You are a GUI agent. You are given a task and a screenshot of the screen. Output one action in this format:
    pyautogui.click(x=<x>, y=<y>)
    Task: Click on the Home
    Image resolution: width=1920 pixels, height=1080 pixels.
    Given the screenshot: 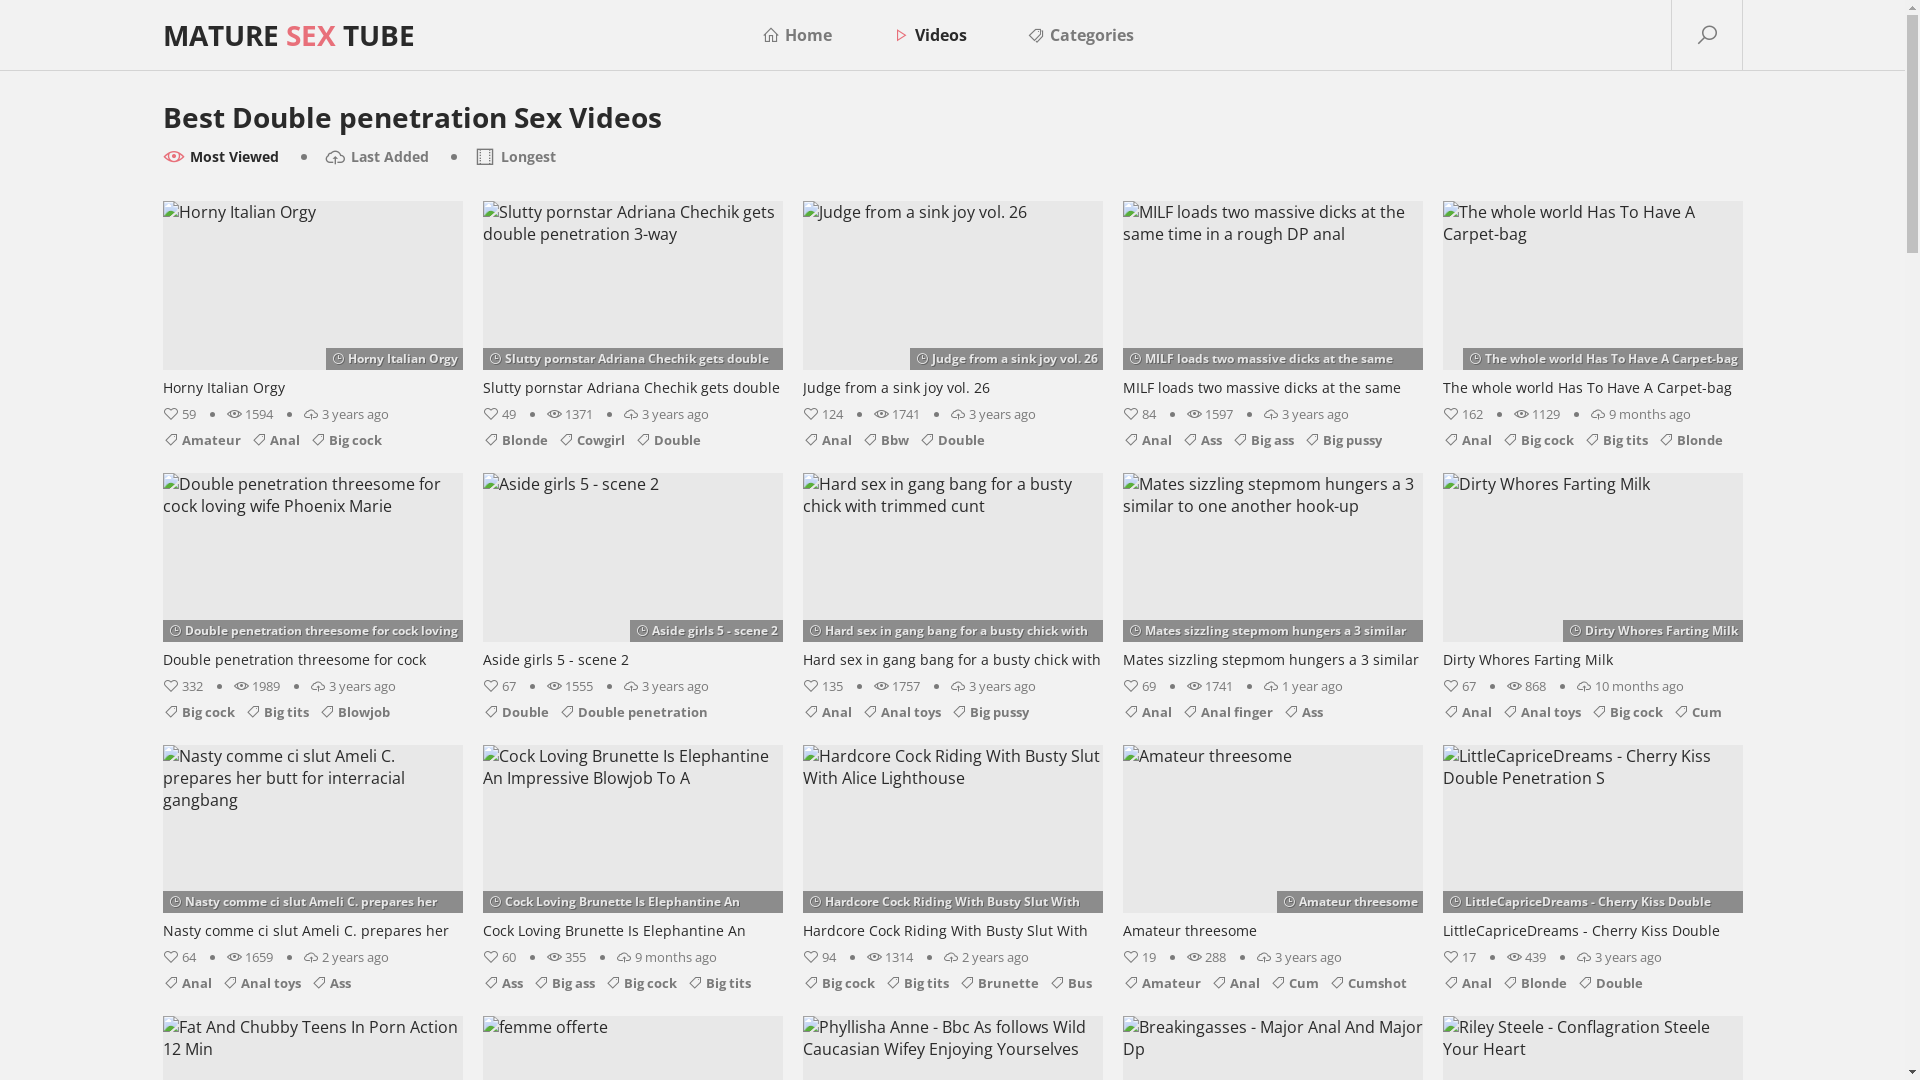 What is the action you would take?
    pyautogui.click(x=797, y=35)
    